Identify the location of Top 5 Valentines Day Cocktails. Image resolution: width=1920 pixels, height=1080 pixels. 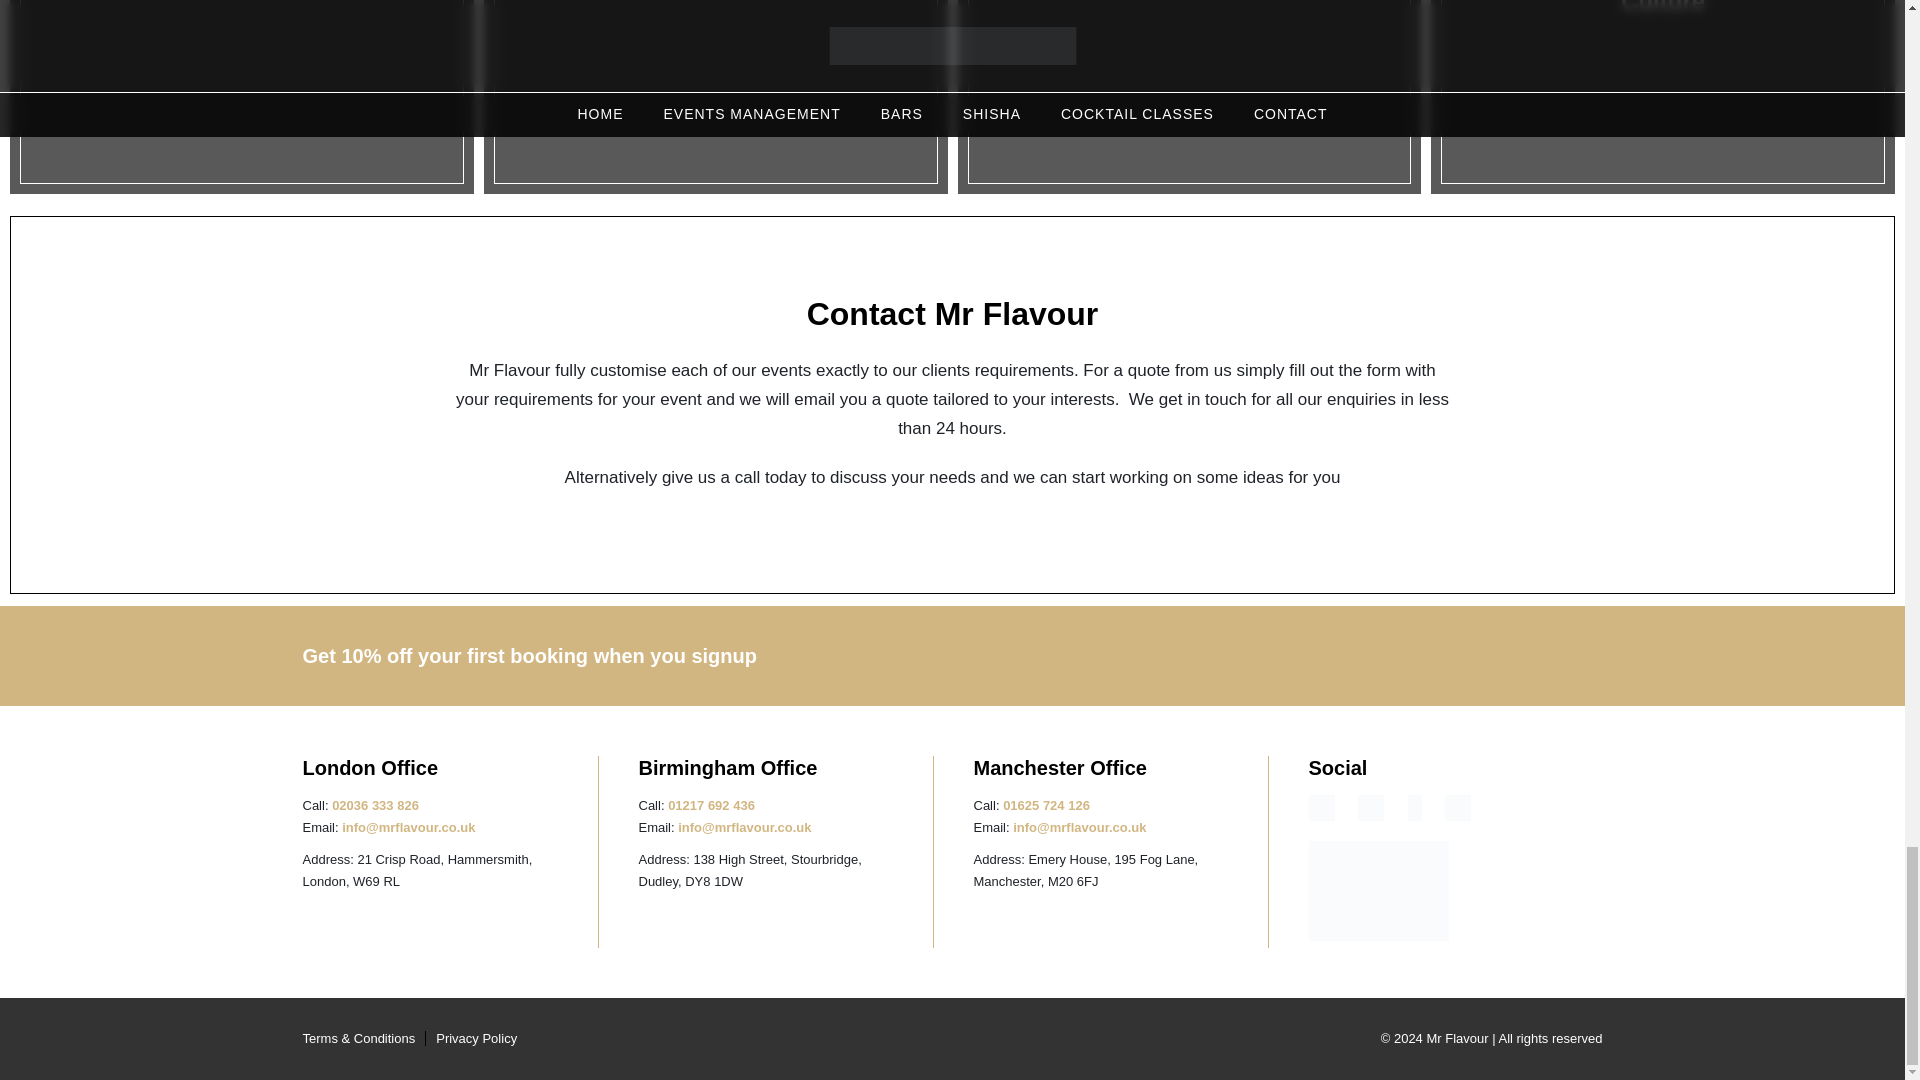
(1195, 102).